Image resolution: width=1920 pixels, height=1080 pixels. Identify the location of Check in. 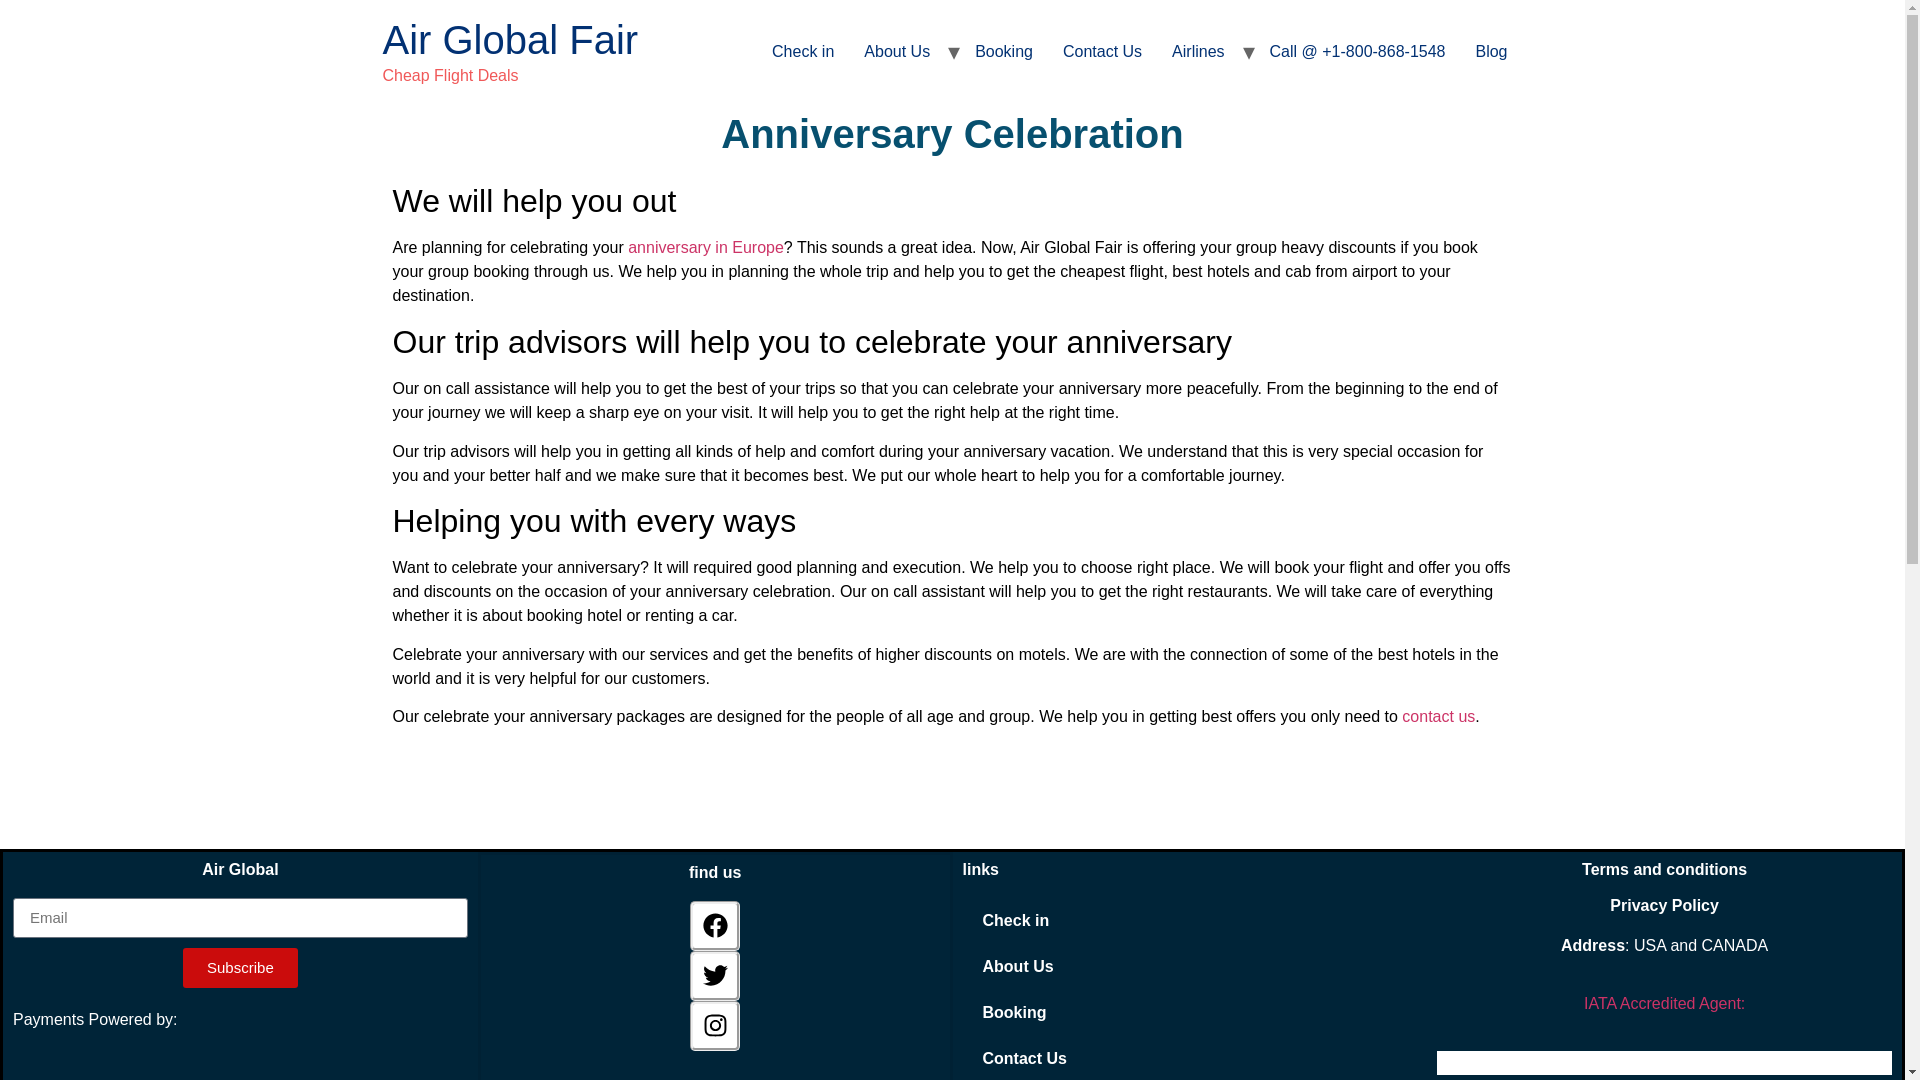
(1188, 920).